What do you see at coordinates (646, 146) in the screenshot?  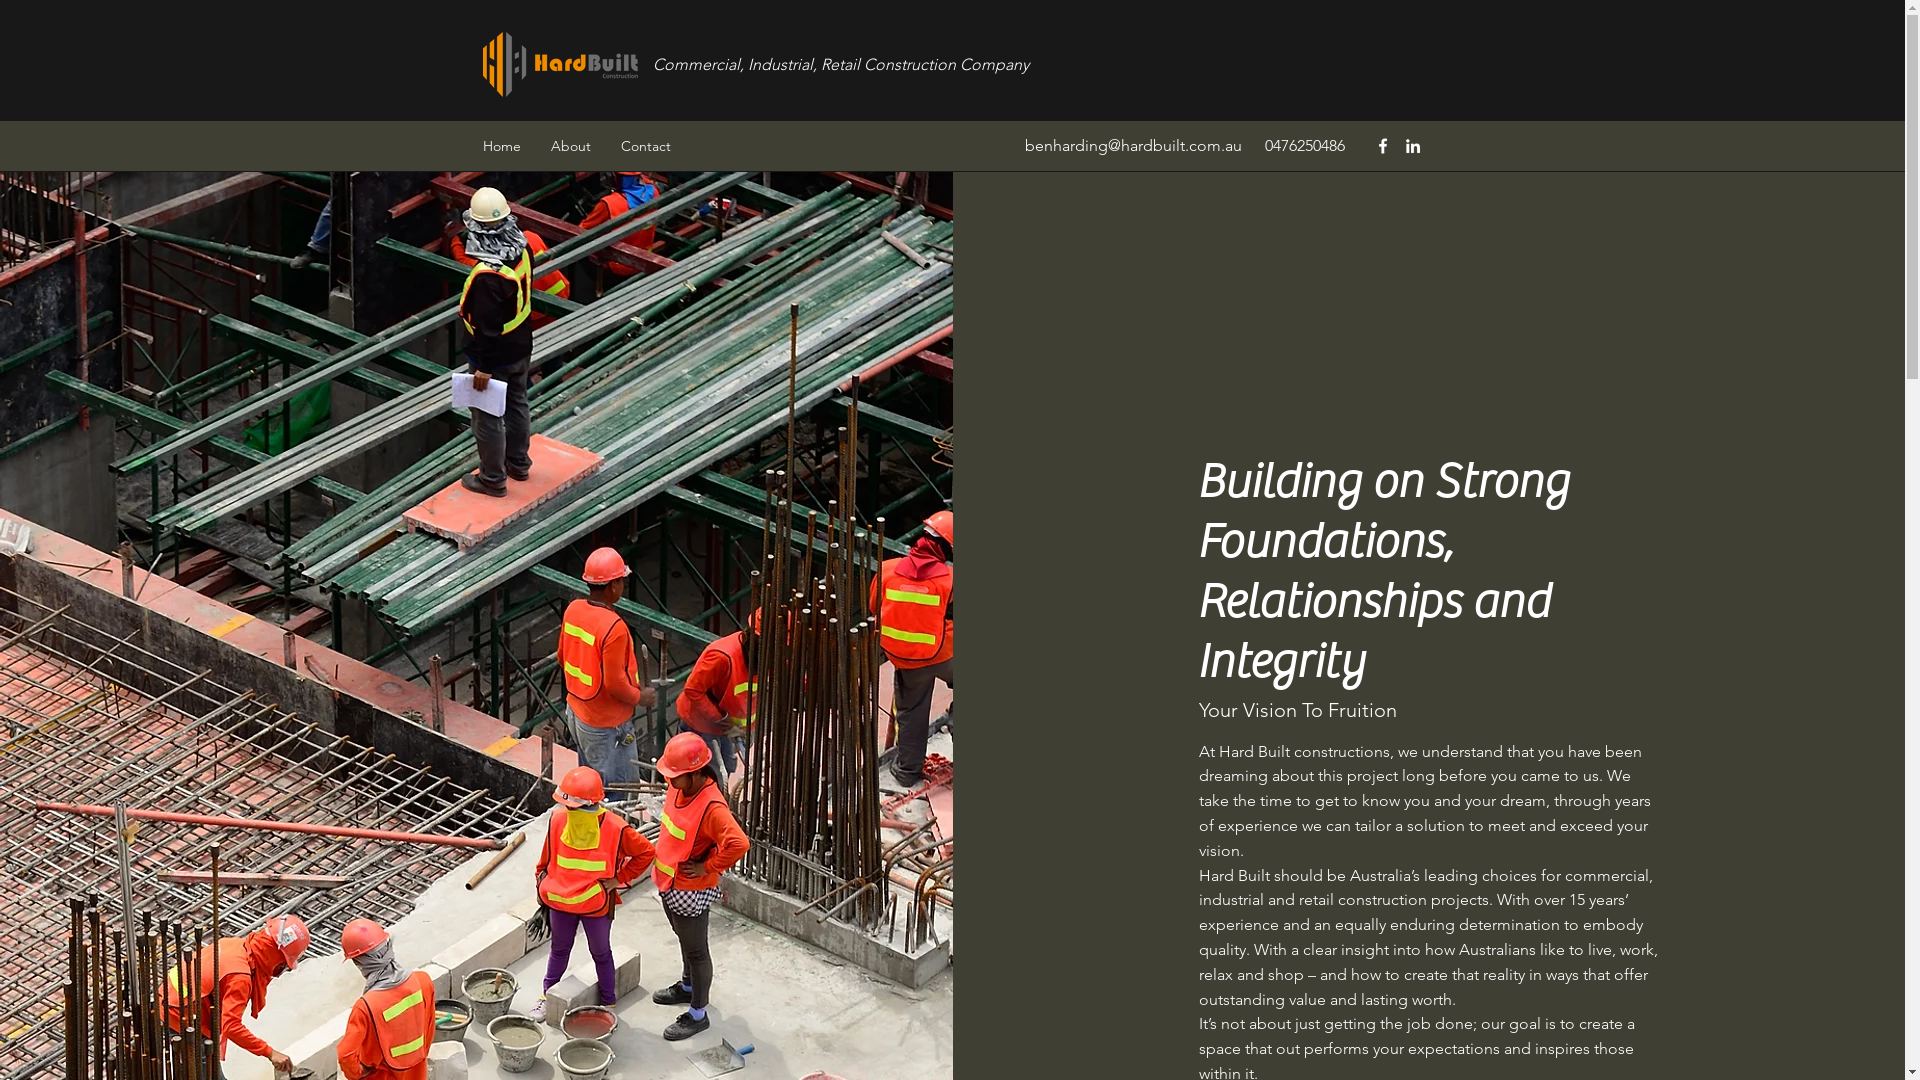 I see `Contact` at bounding box center [646, 146].